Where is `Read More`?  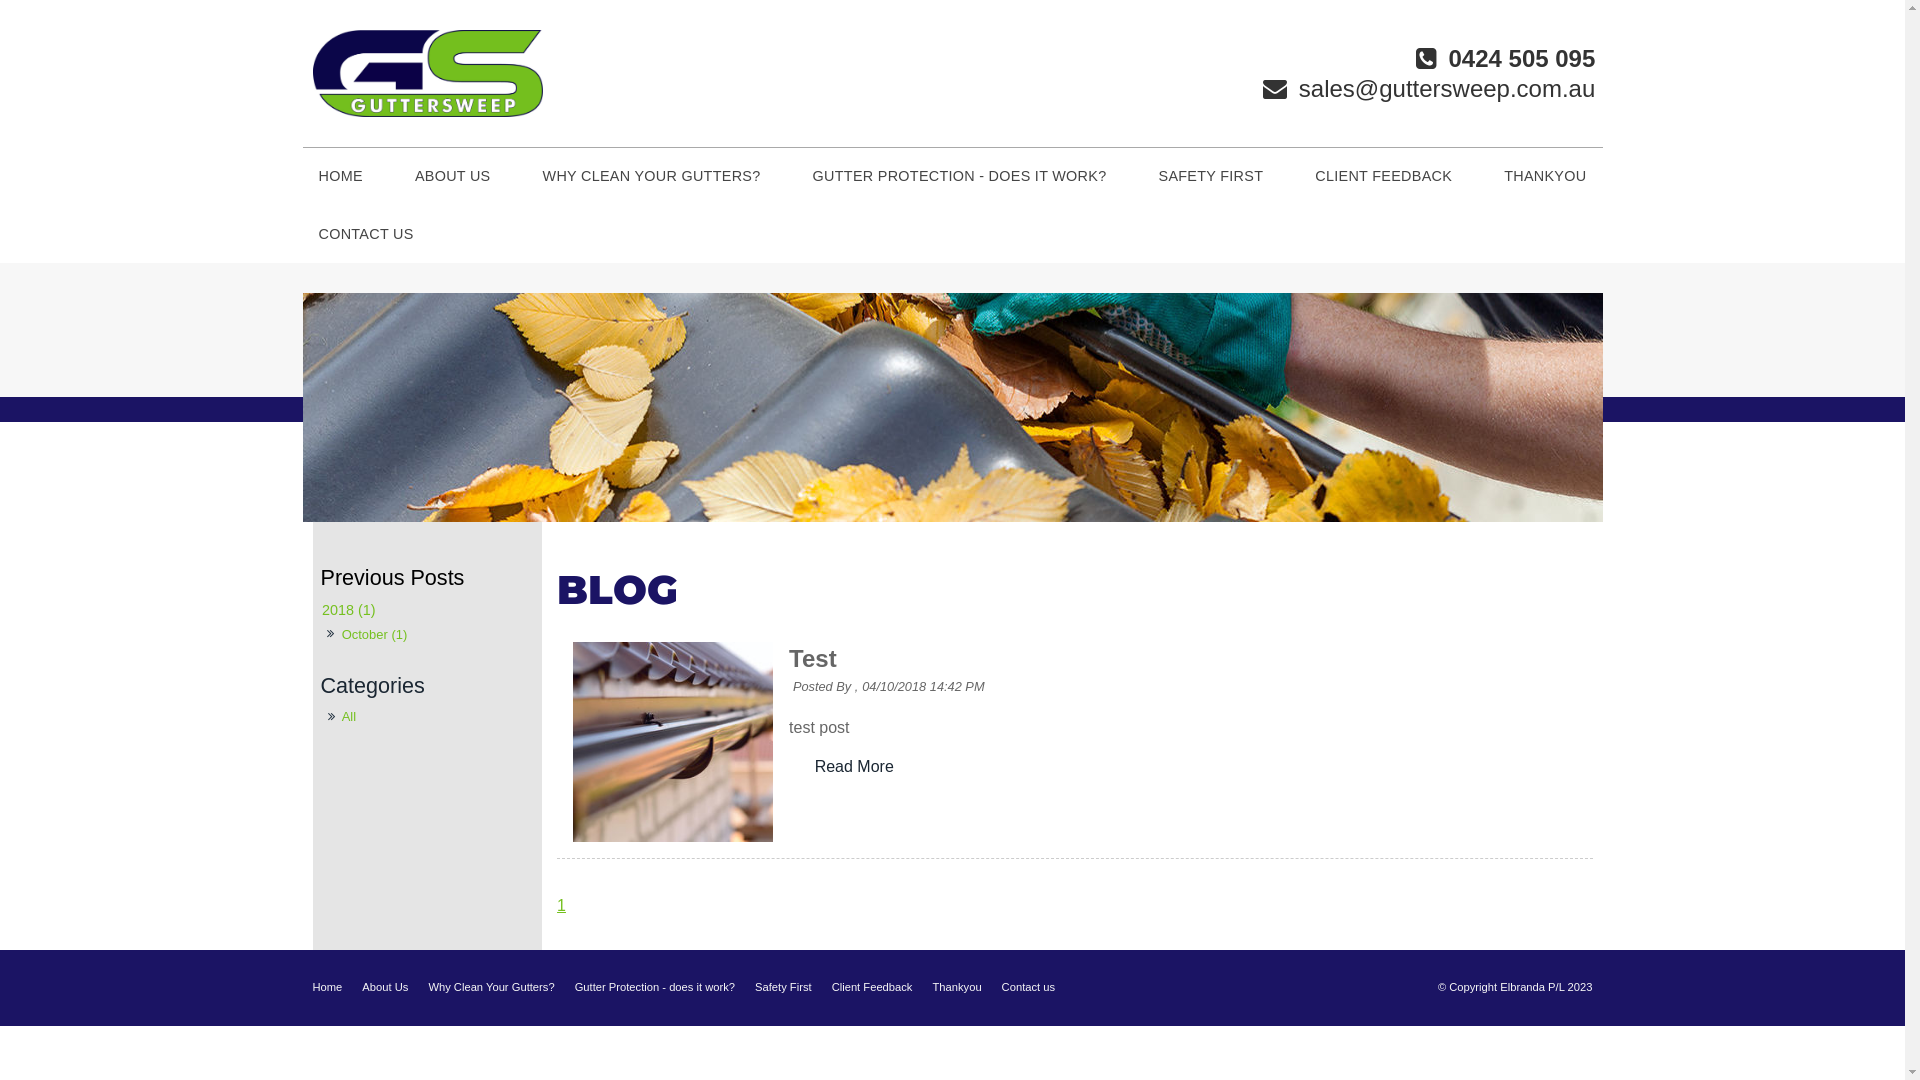 Read More is located at coordinates (854, 766).